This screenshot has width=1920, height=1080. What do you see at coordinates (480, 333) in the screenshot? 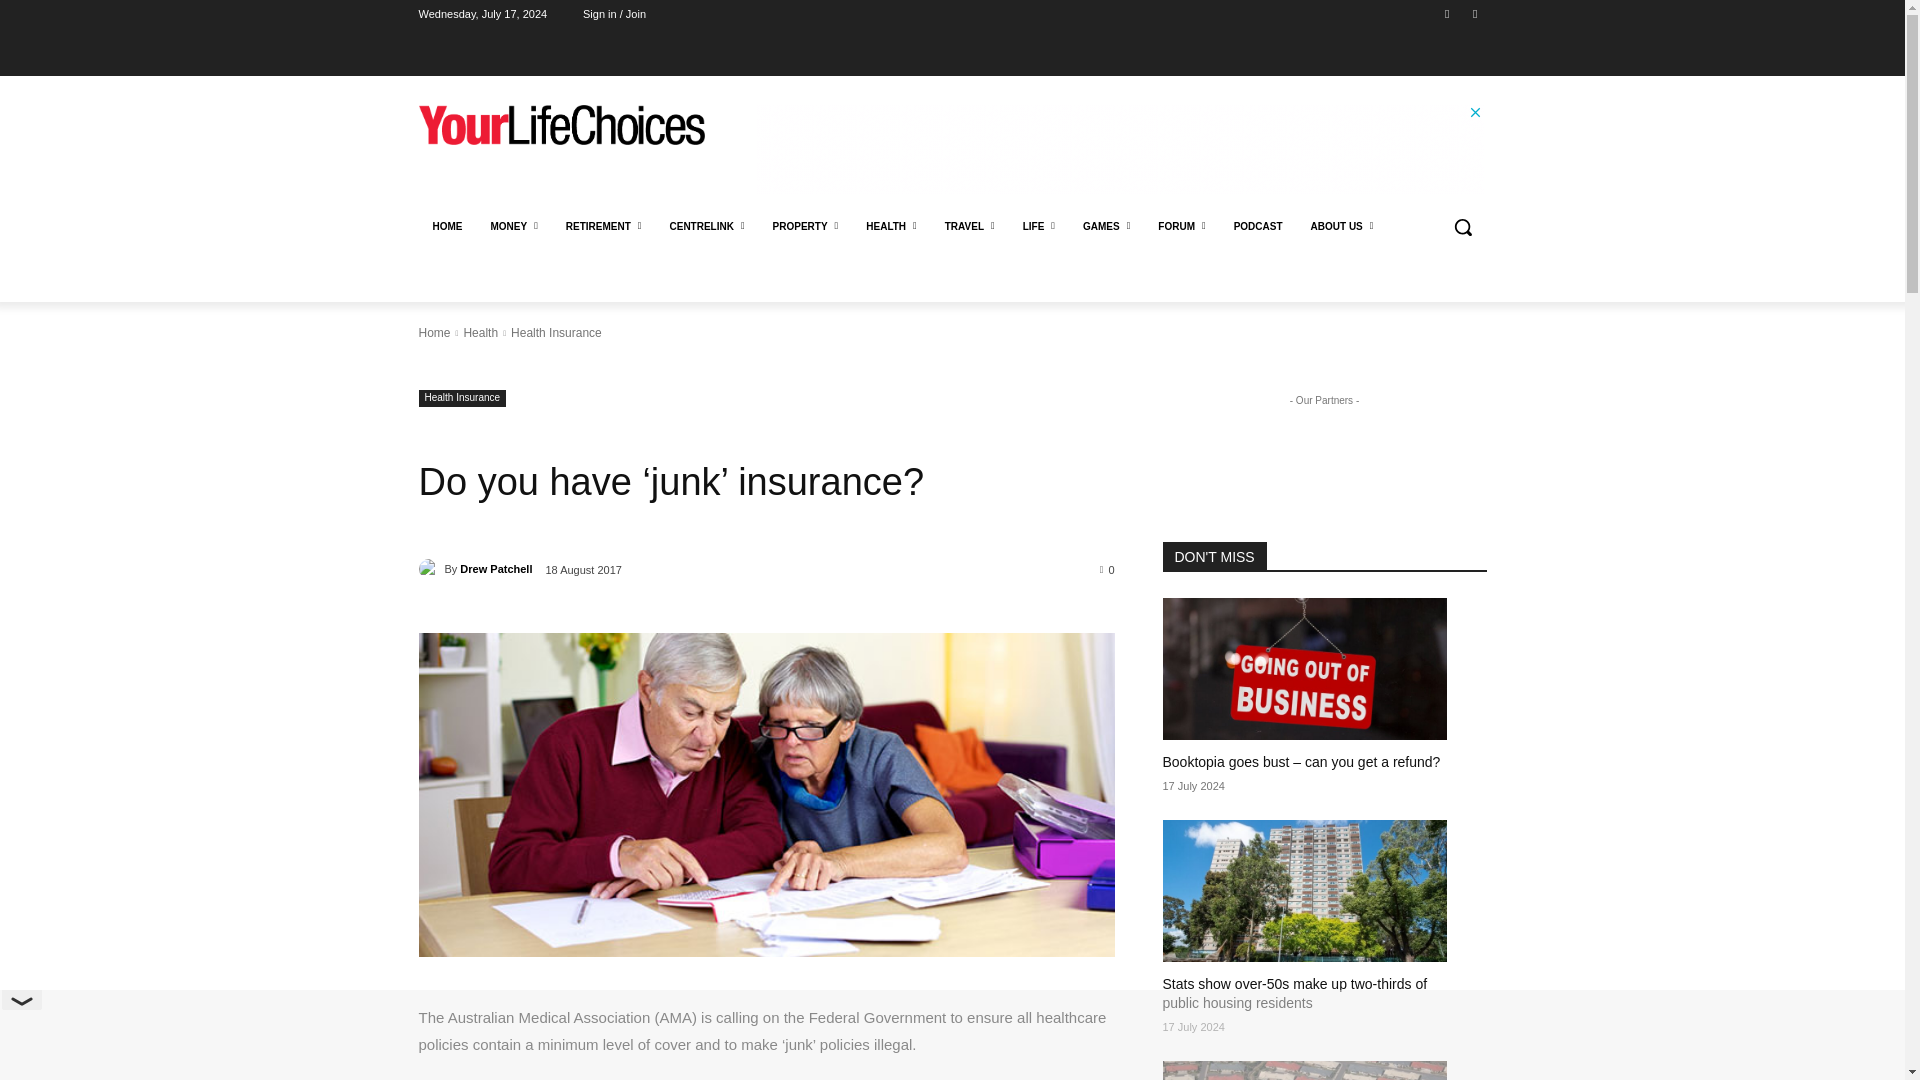
I see `View all posts in Health` at bounding box center [480, 333].